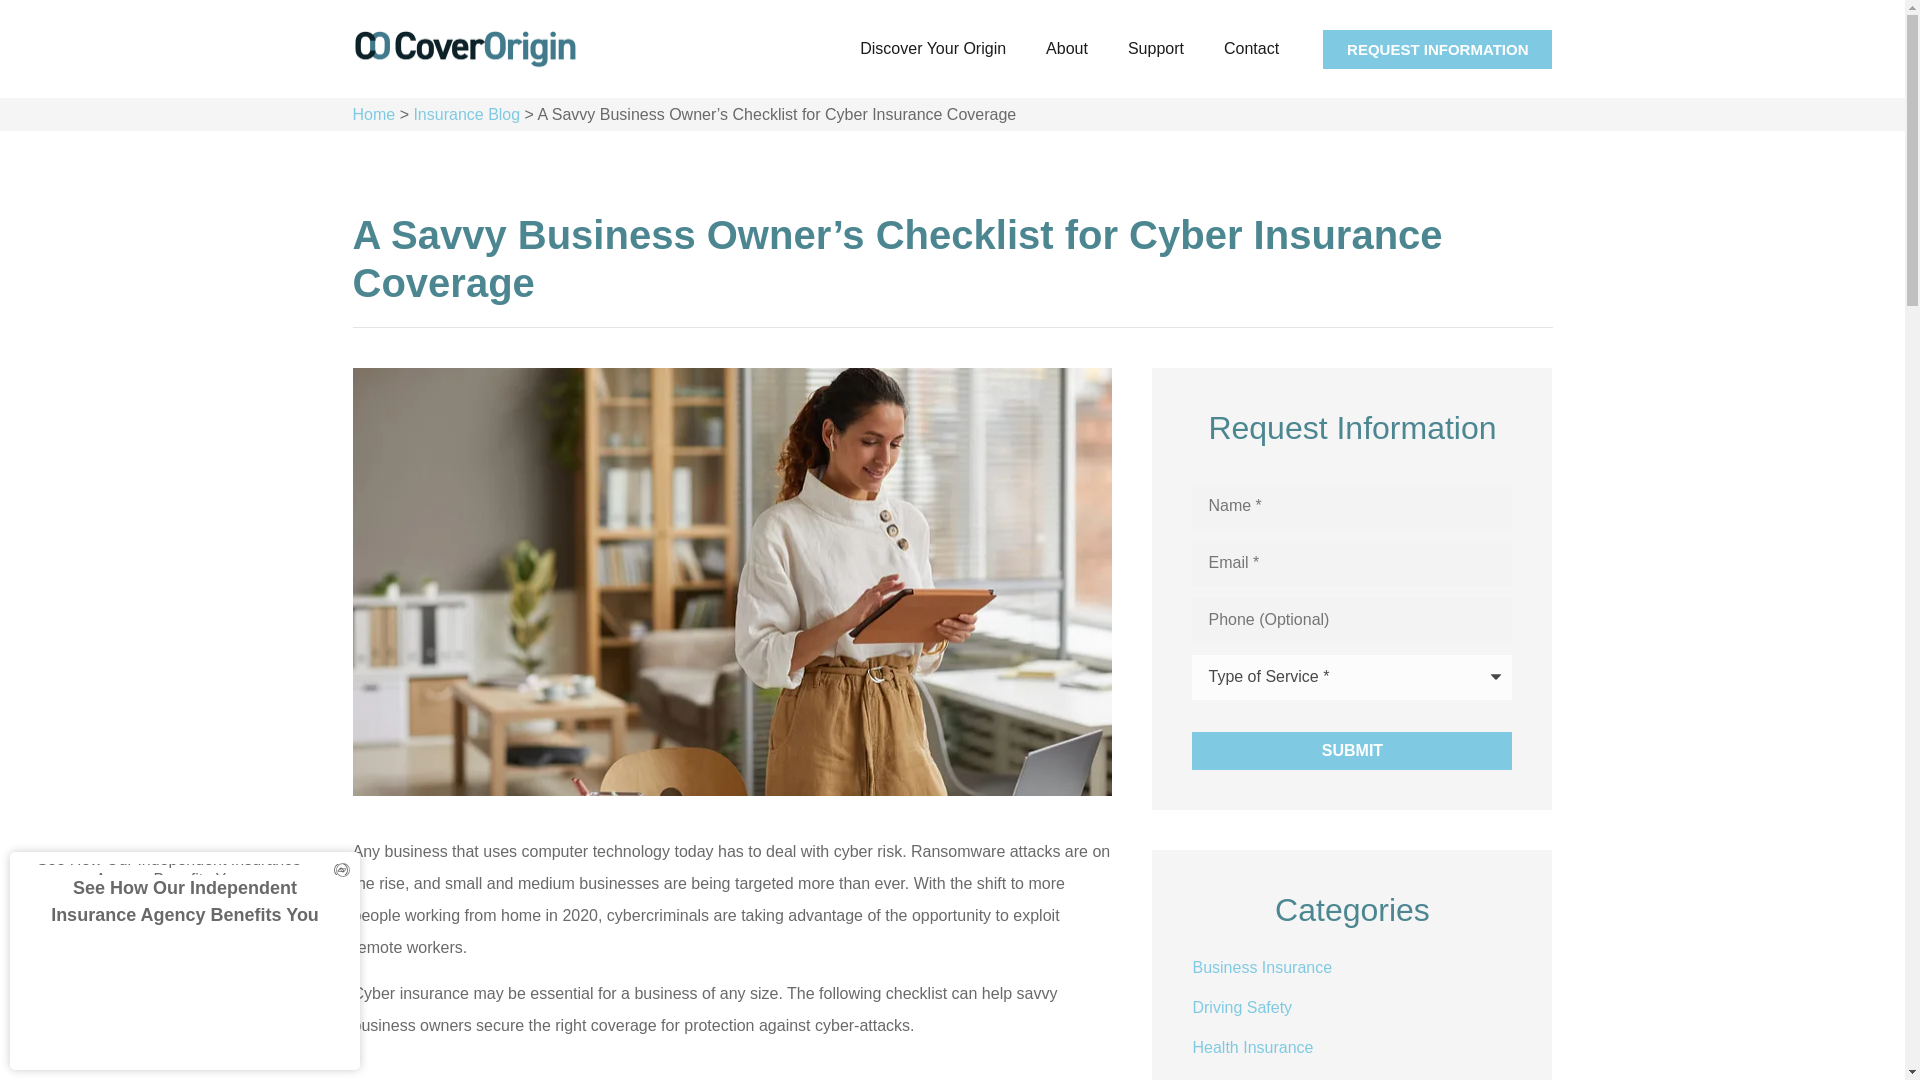  Describe the element at coordinates (1155, 48) in the screenshot. I see `Support` at that location.